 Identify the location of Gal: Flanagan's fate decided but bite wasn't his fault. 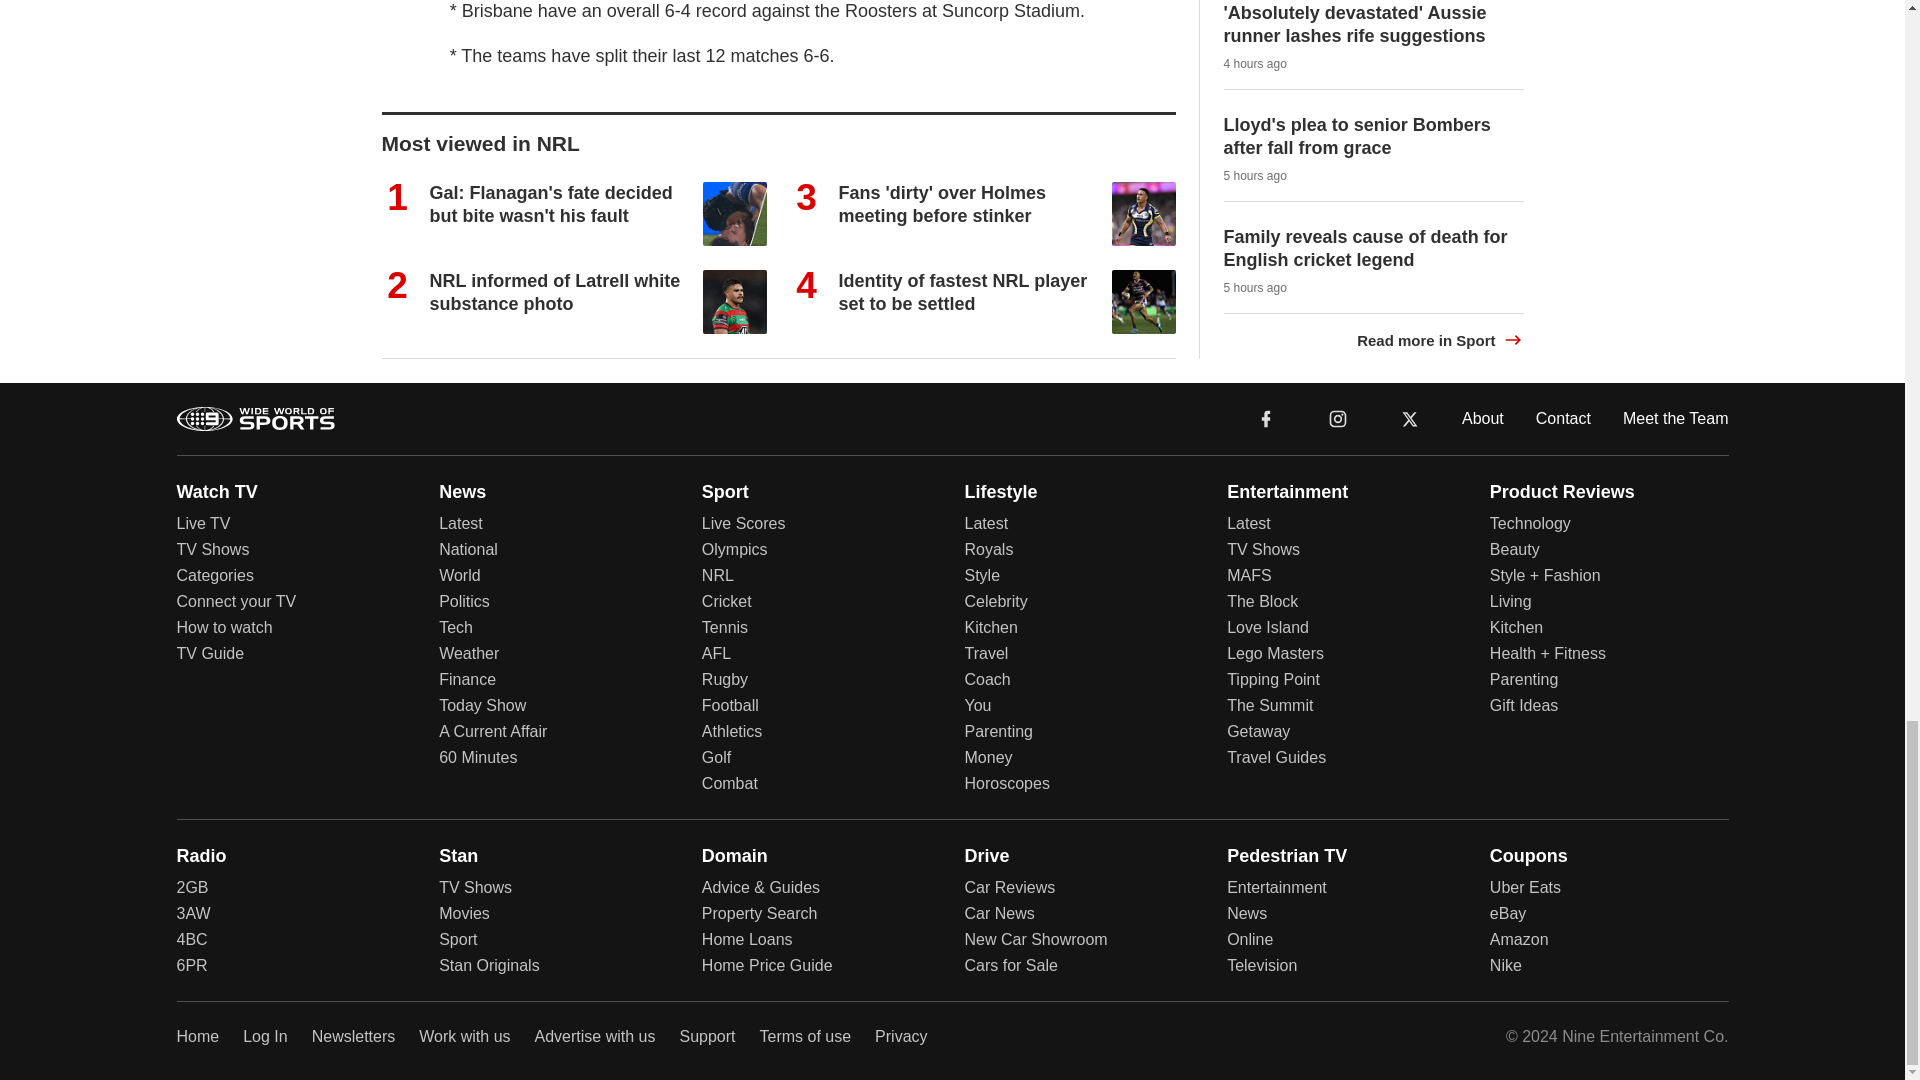
(552, 204).